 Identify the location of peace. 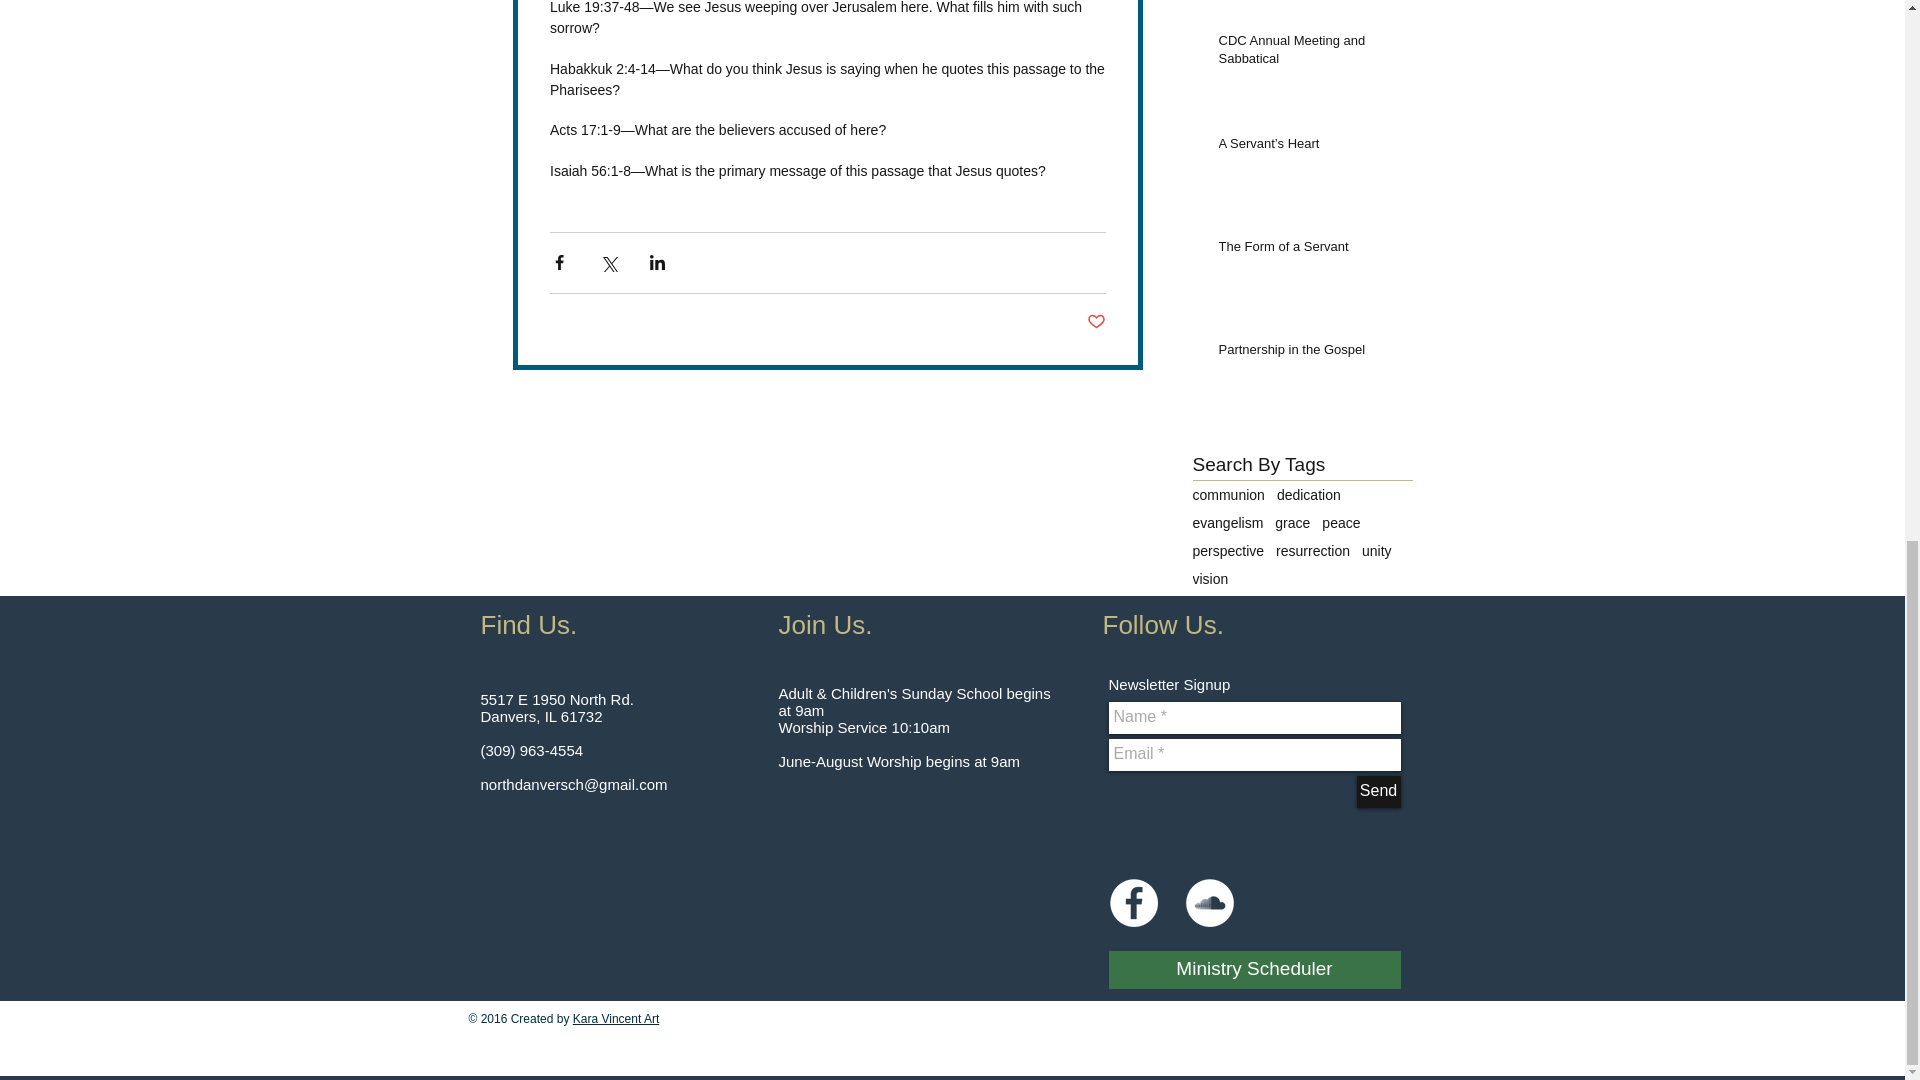
(1340, 523).